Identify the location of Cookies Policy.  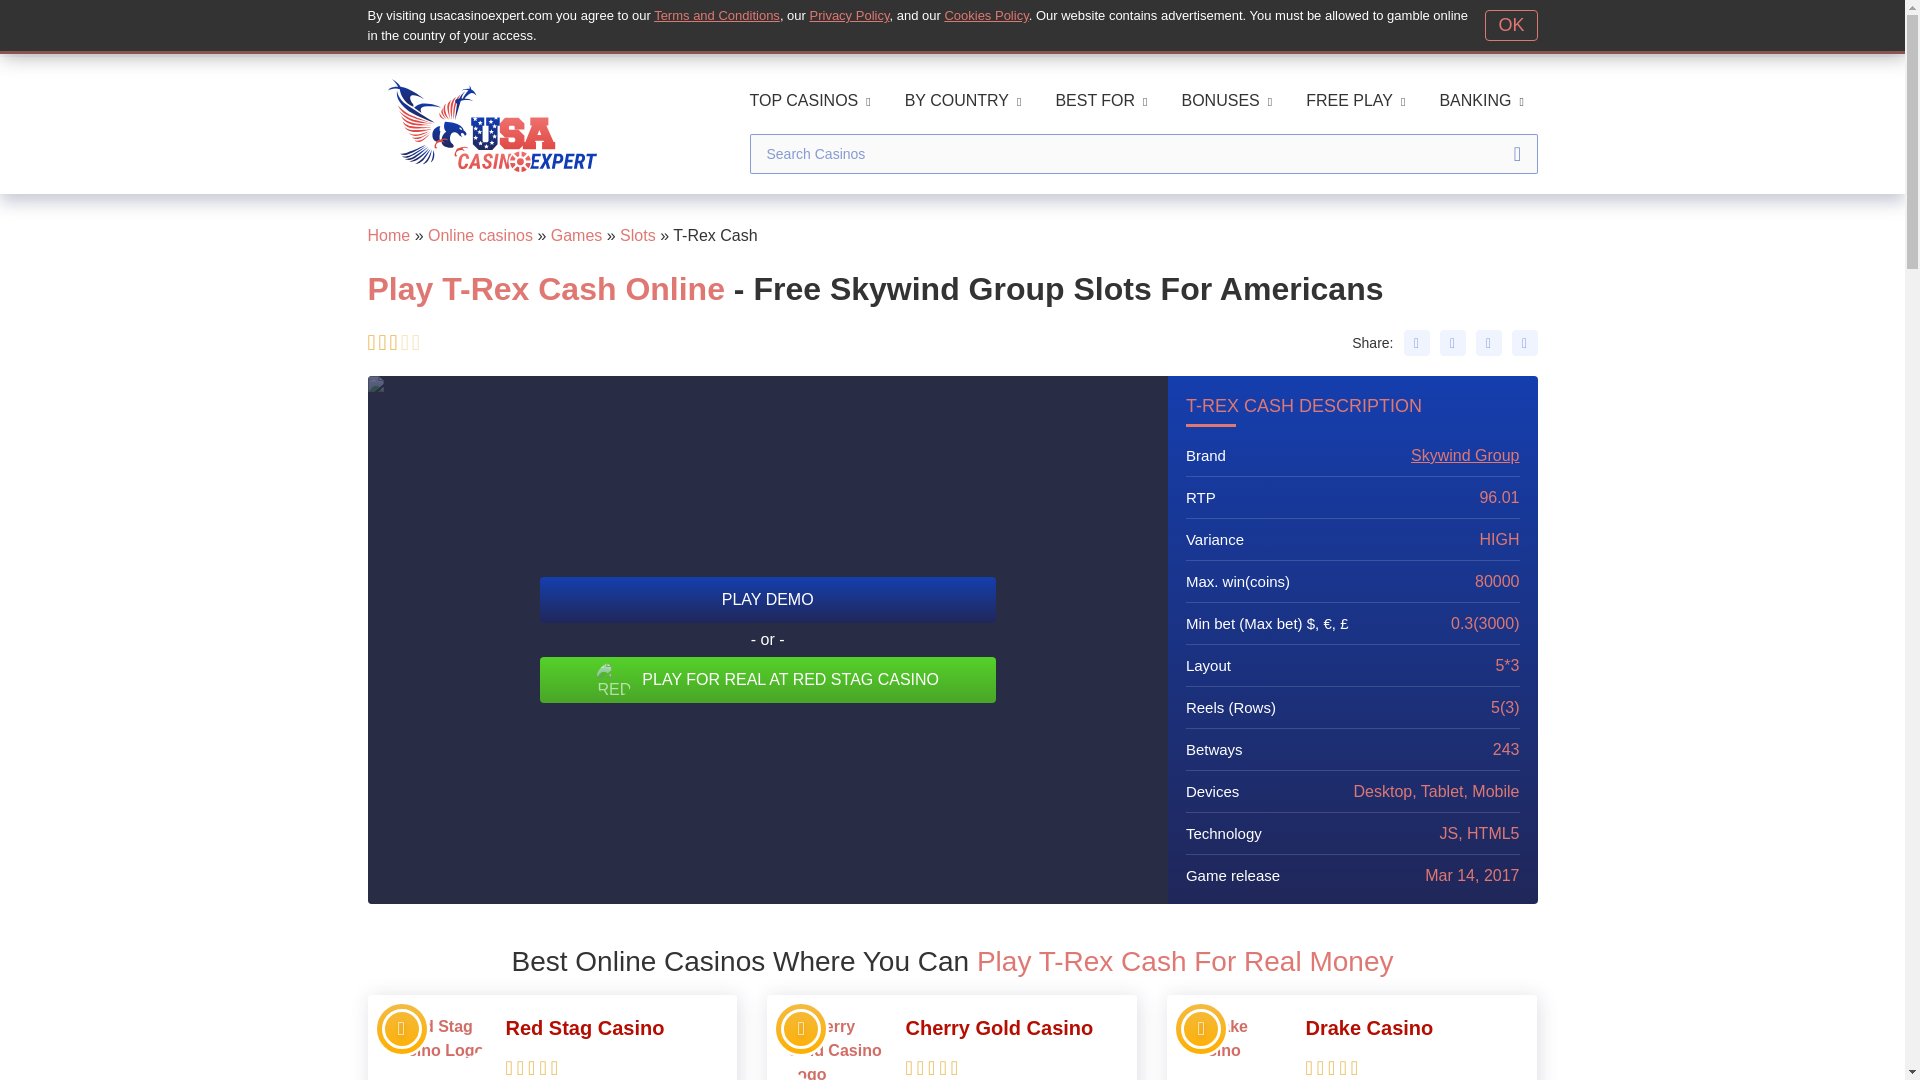
(986, 14).